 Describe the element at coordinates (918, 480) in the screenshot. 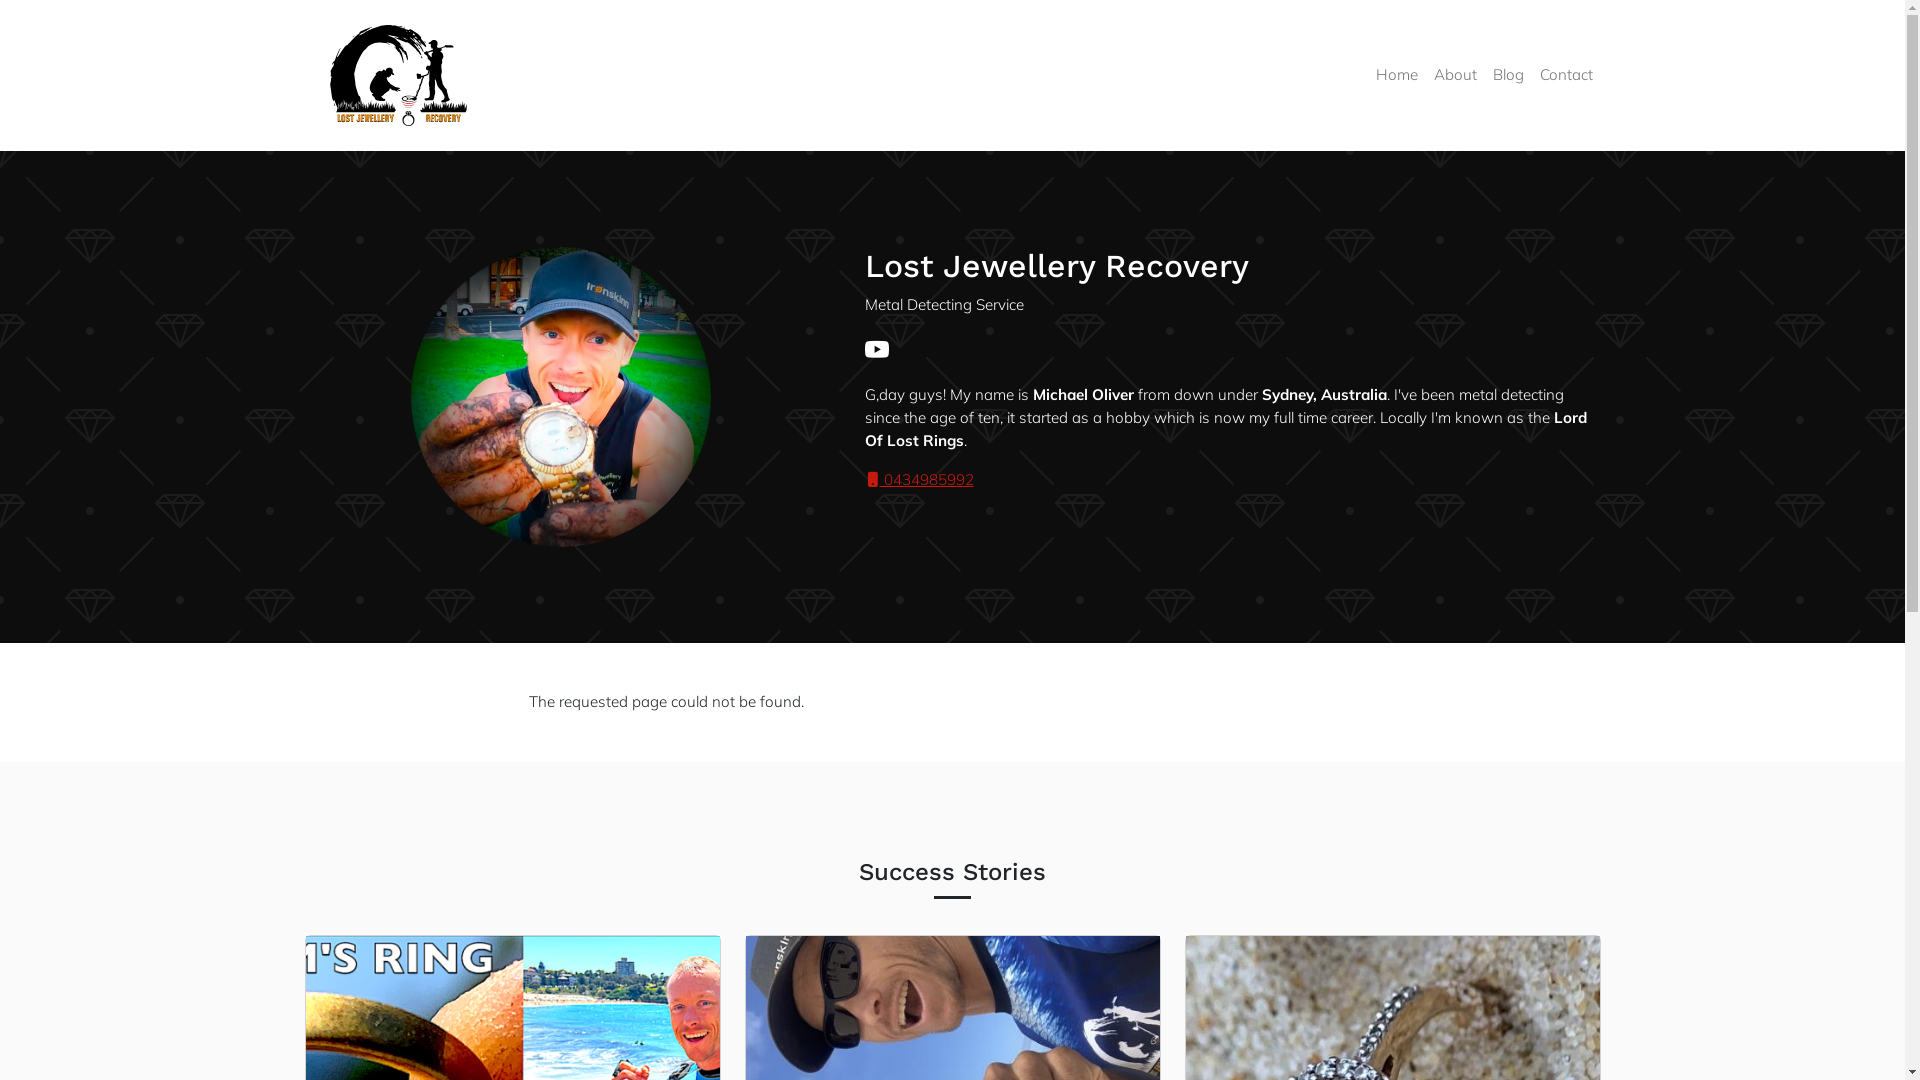

I see `0434985992` at that location.